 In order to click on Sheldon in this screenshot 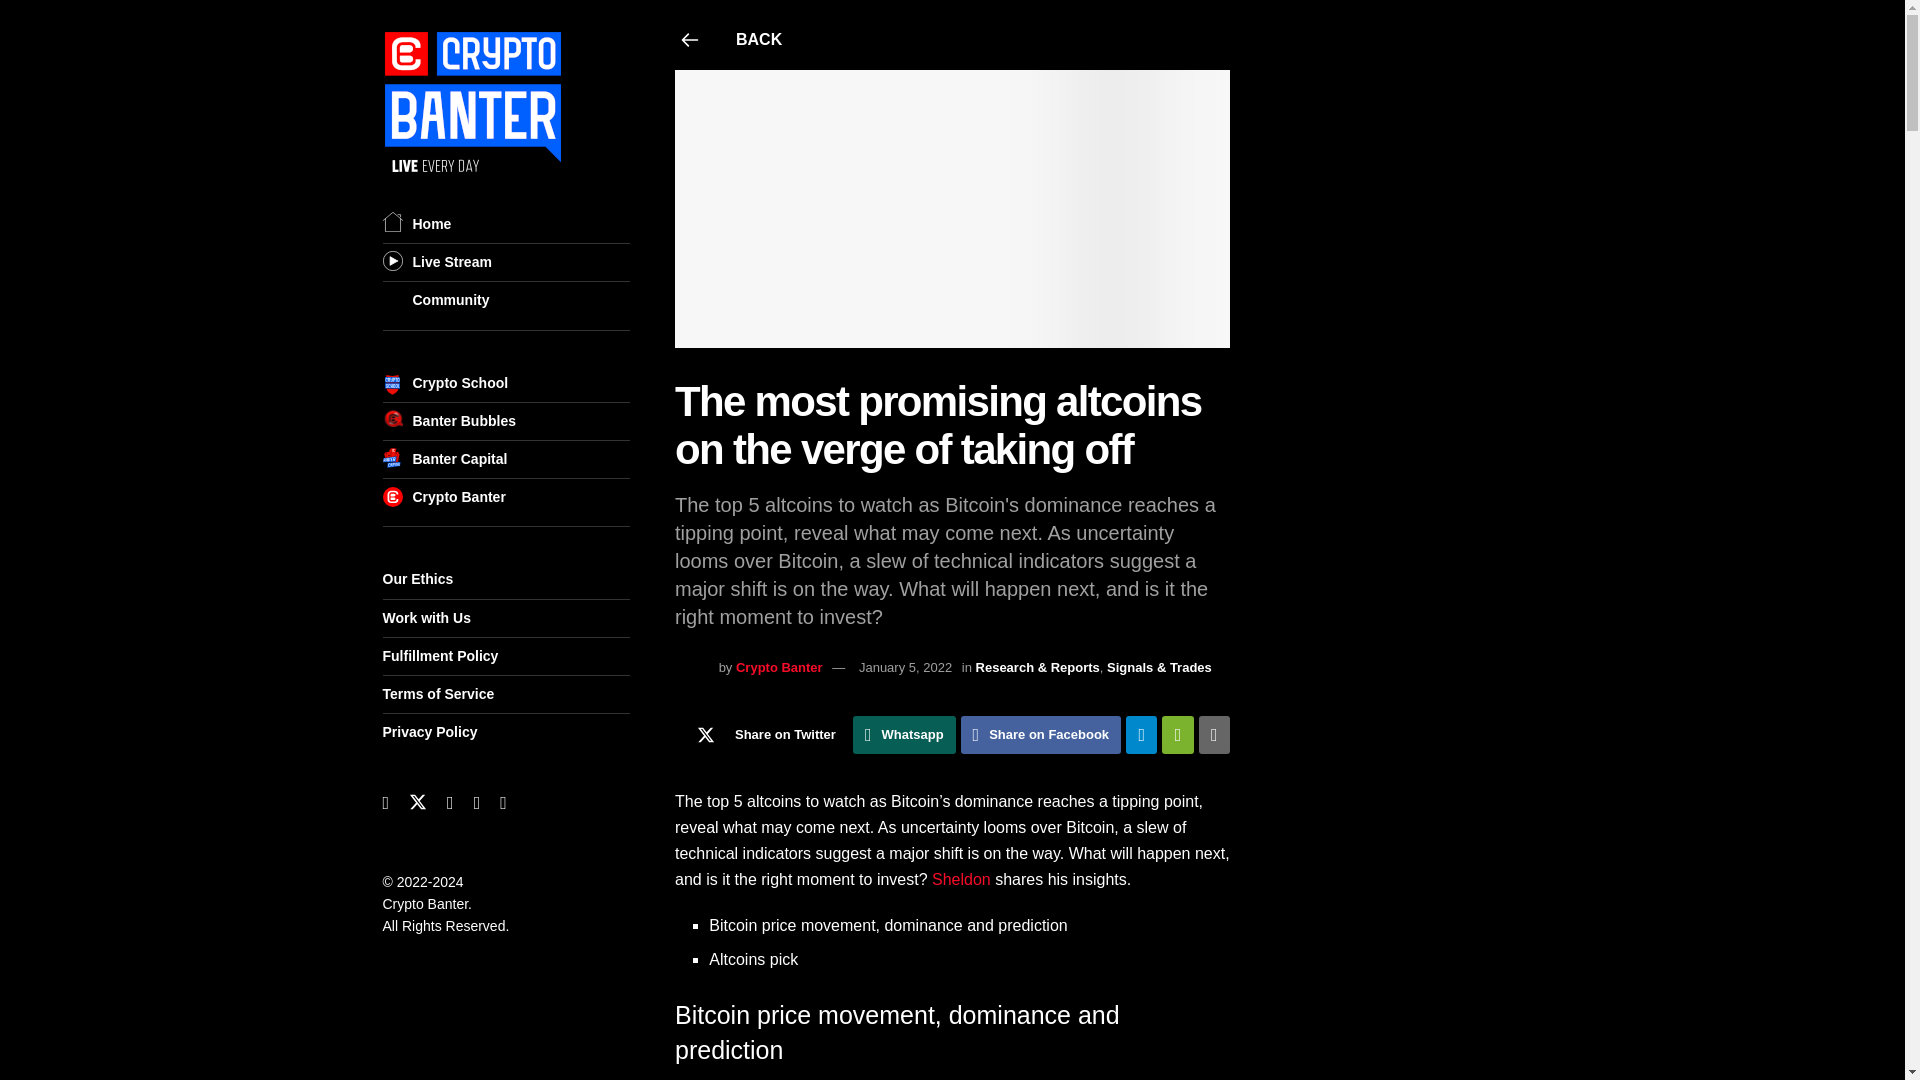, I will do `click(960, 878)`.